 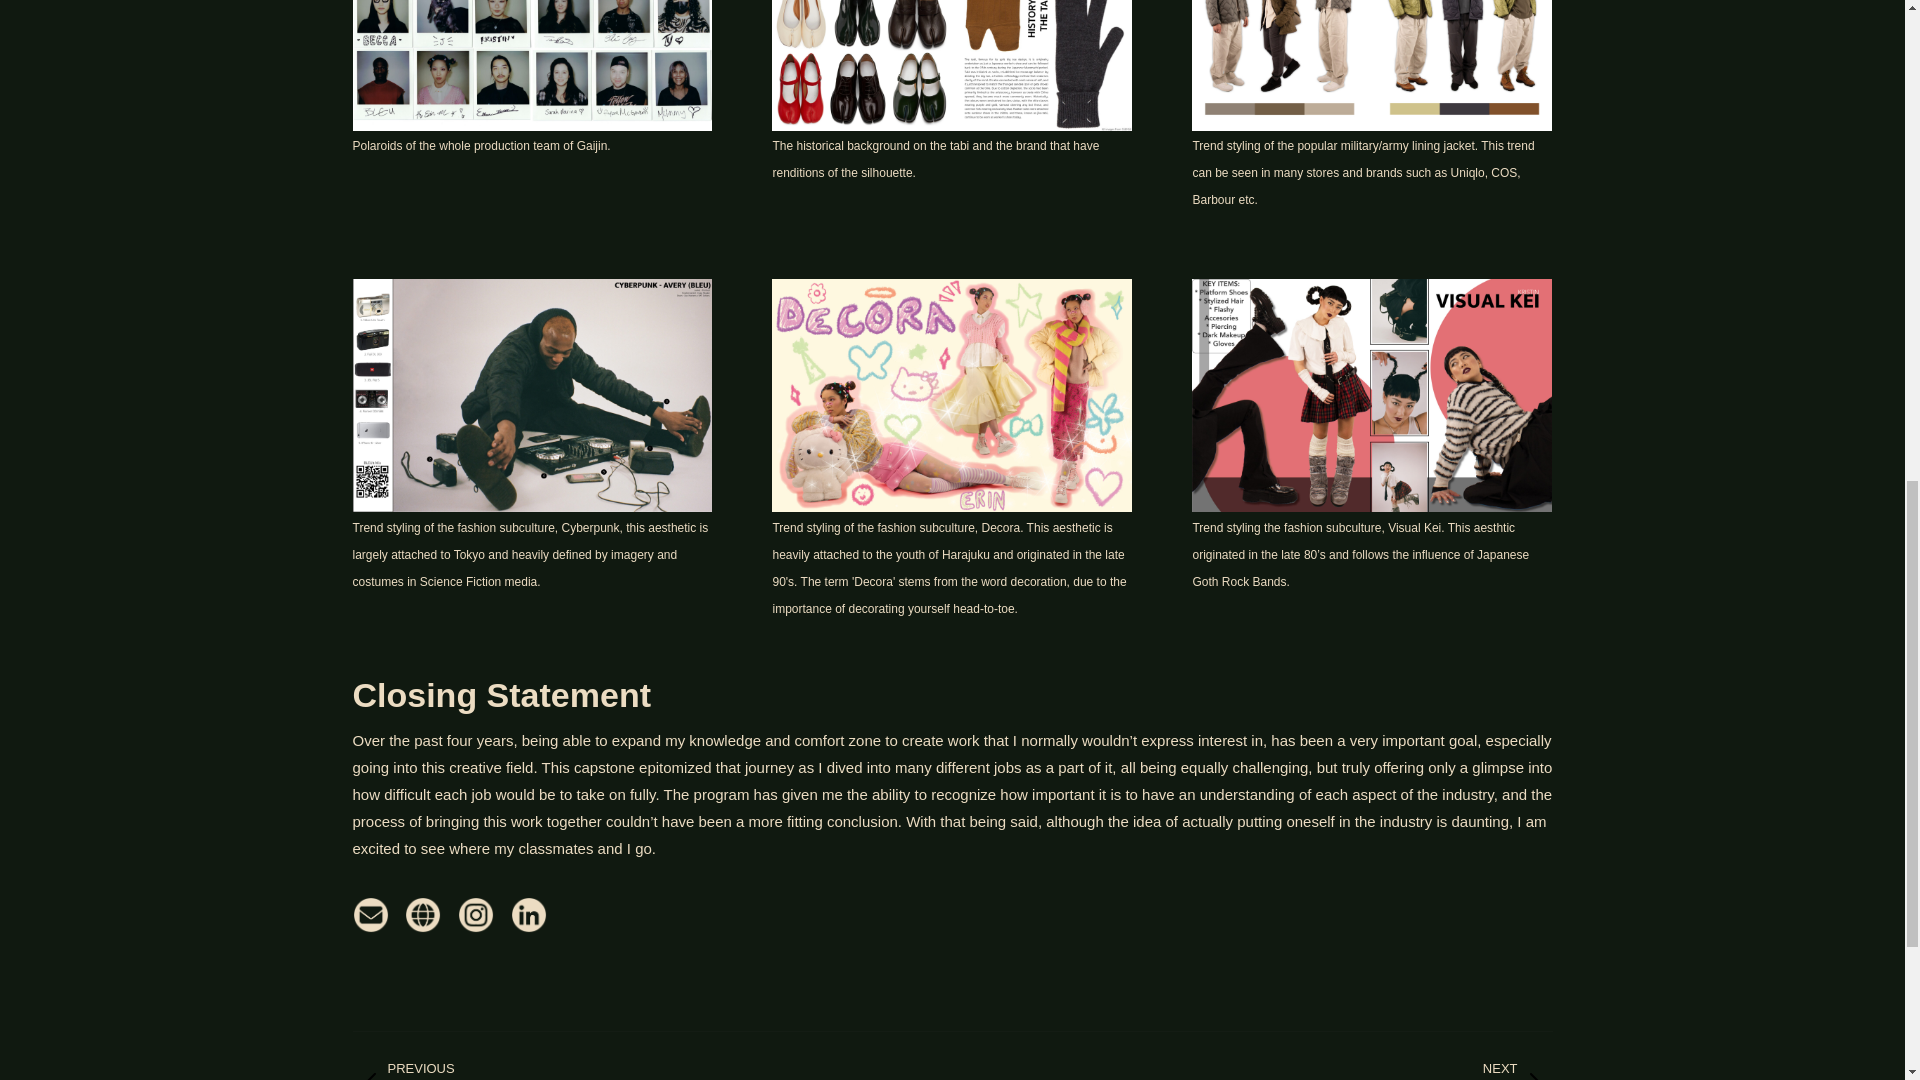 What do you see at coordinates (532, 65) in the screenshot?
I see `Kaitlyn-Ninaka-King-asset1 - Kaitlyn Ninaka-King` at bounding box center [532, 65].